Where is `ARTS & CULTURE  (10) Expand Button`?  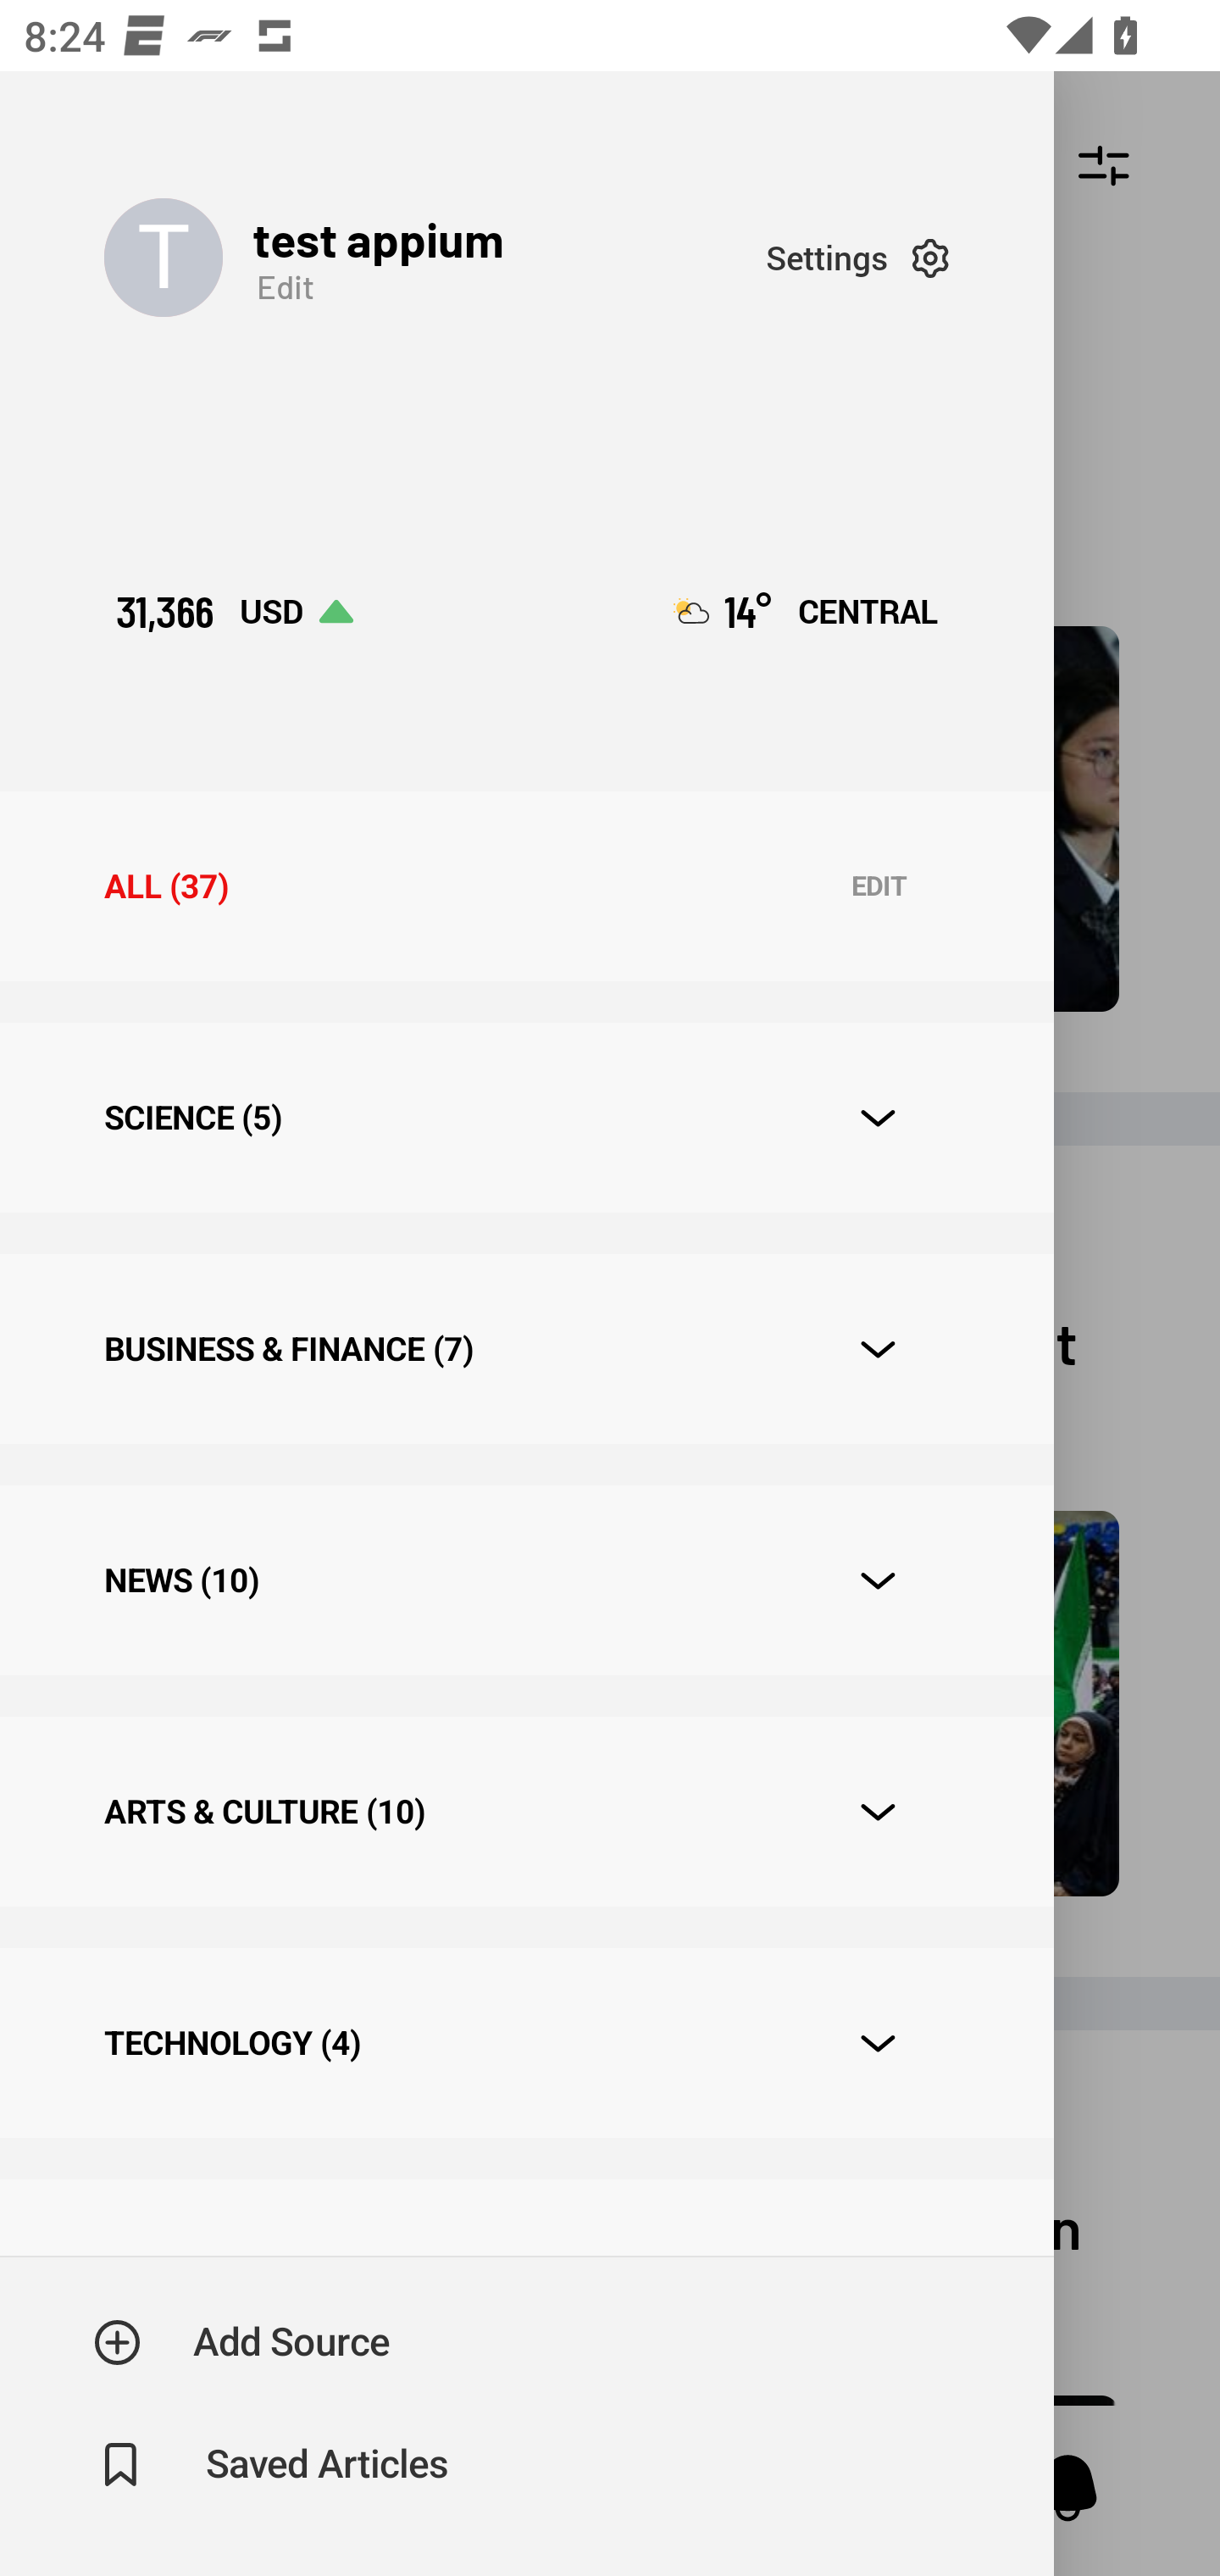 ARTS & CULTURE  (10) Expand Button is located at coordinates (526, 1810).